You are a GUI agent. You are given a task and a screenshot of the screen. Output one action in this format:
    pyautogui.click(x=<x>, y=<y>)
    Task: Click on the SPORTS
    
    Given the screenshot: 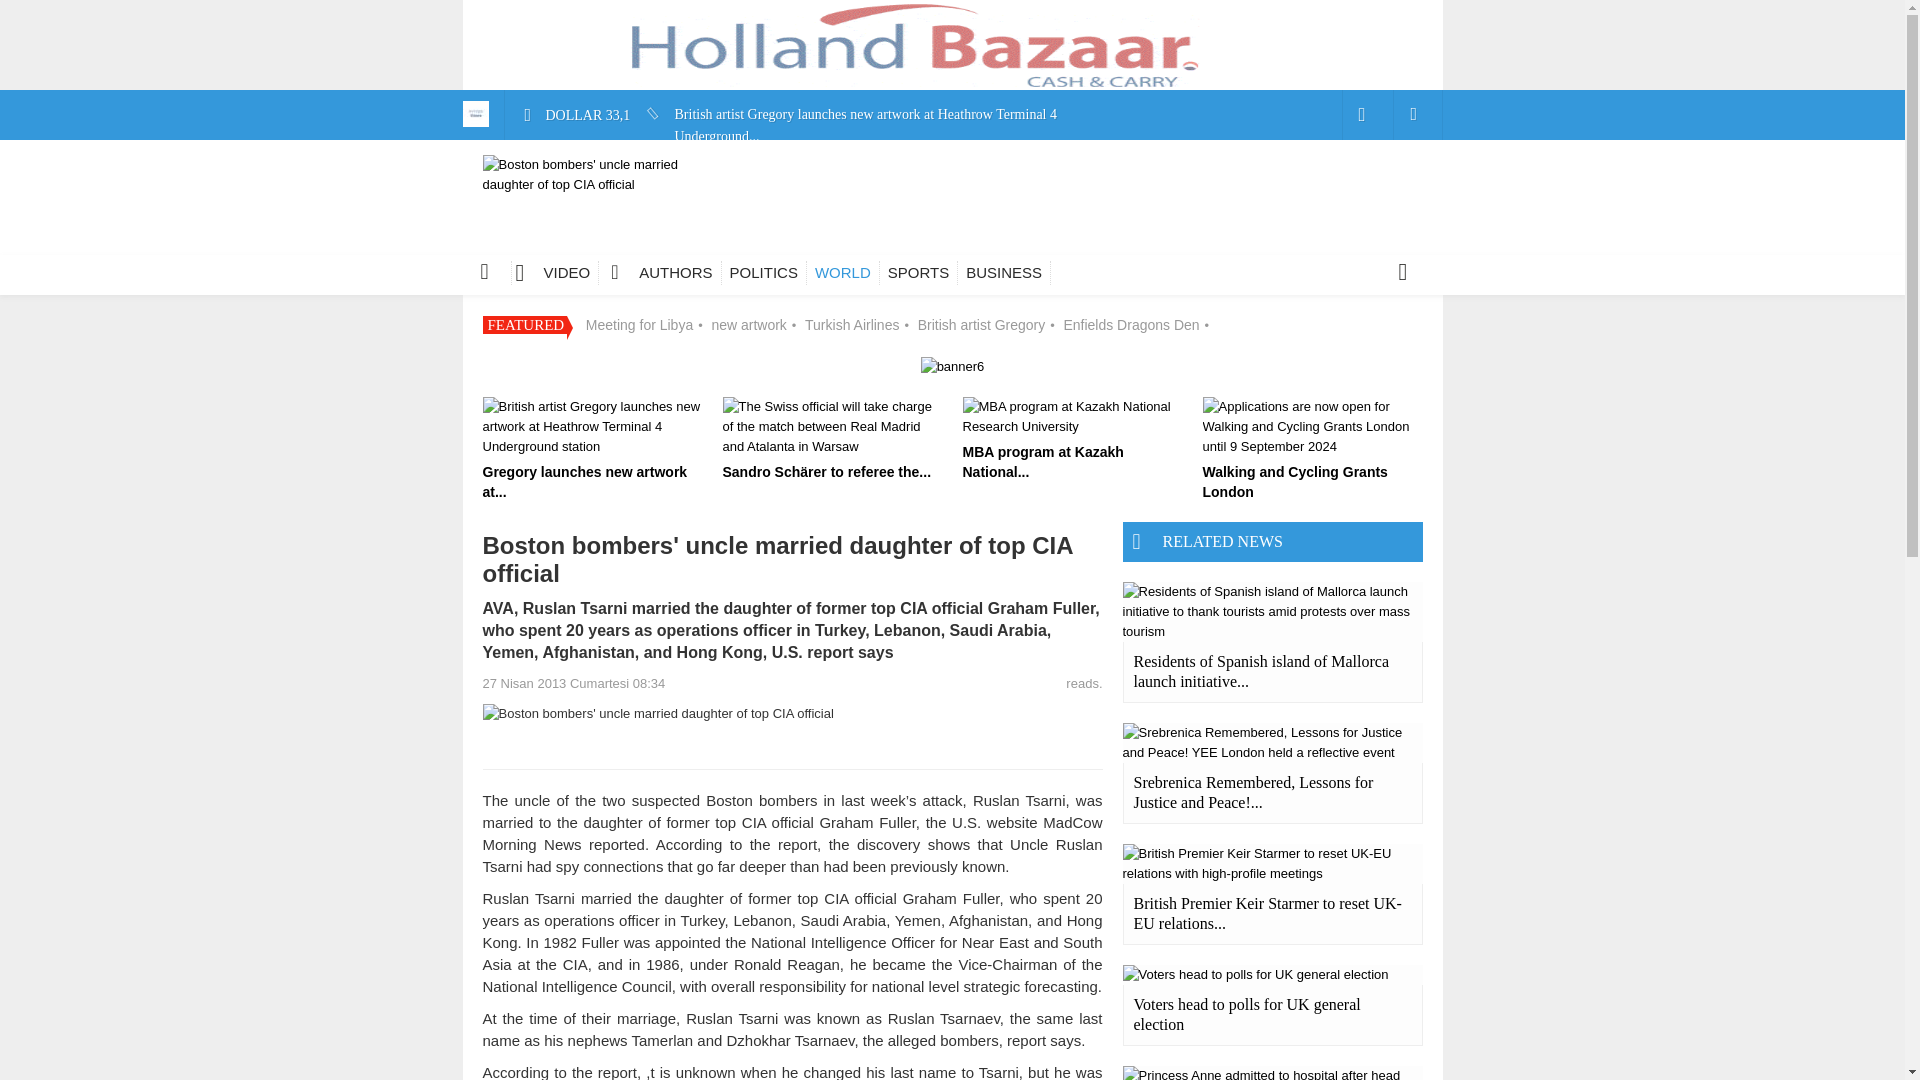 What is the action you would take?
    pyautogui.click(x=918, y=273)
    